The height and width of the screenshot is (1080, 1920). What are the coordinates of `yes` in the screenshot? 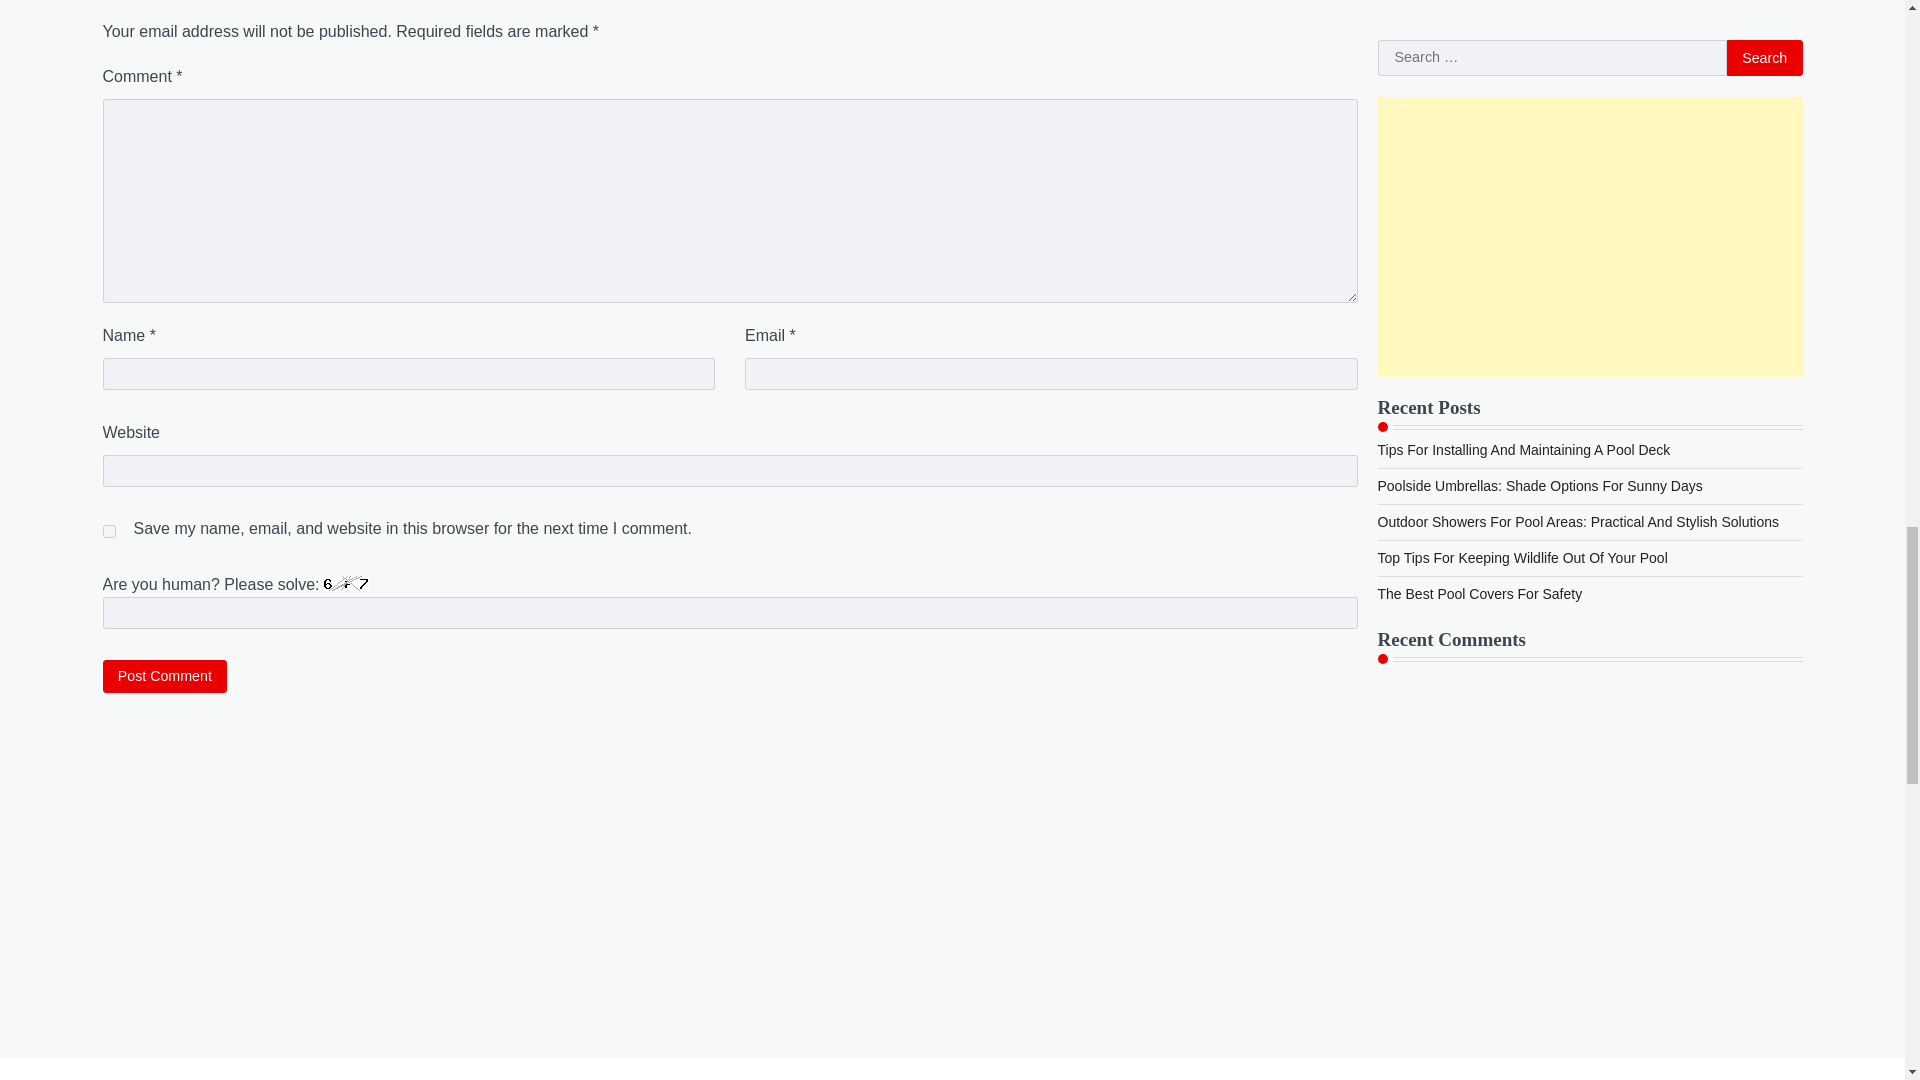 It's located at (108, 530).